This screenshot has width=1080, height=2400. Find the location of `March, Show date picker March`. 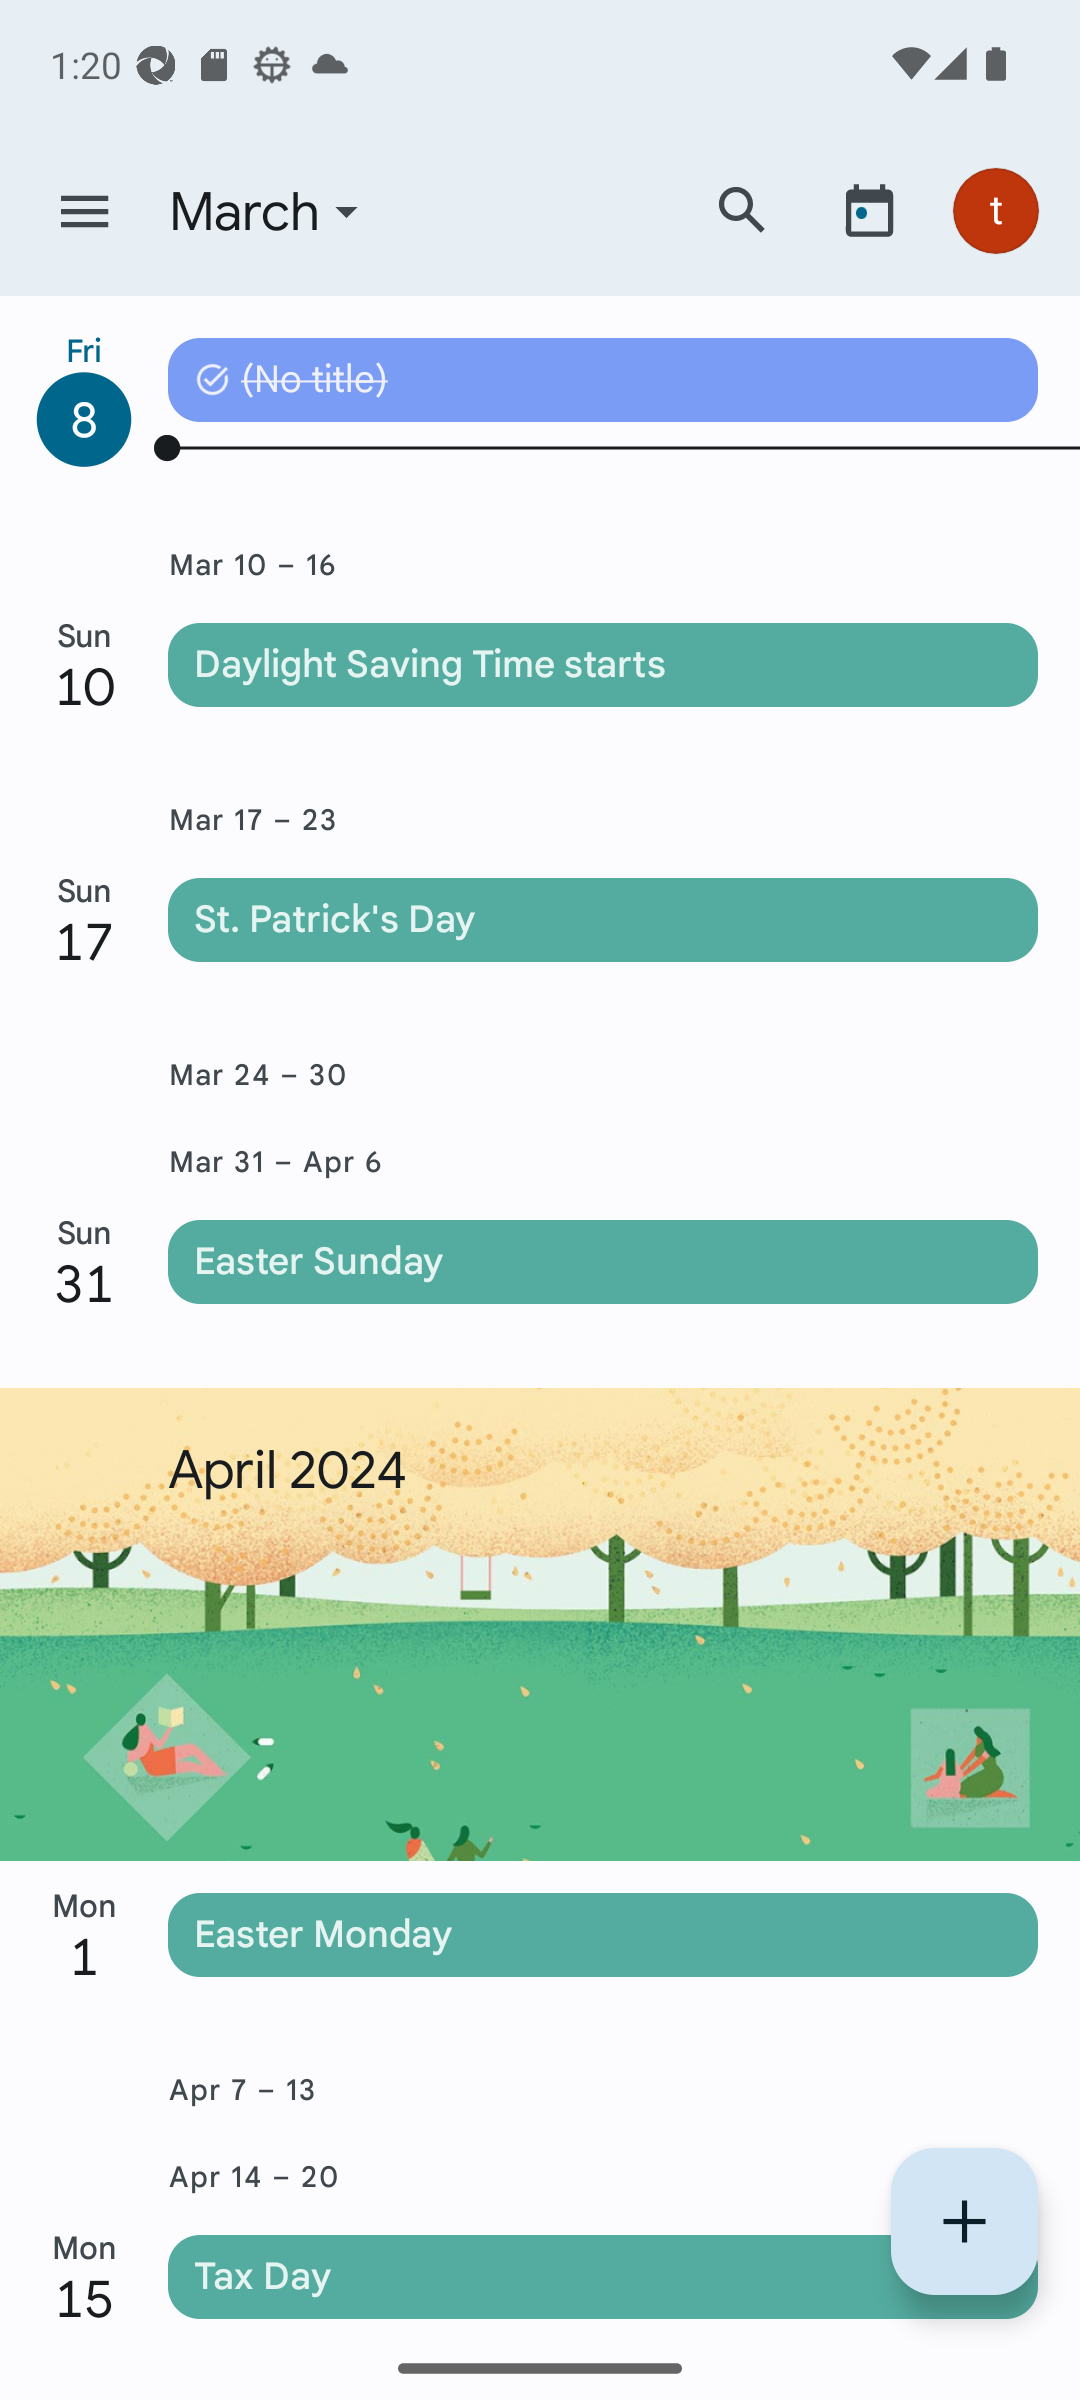

March, Show date picker March is located at coordinates (413, 212).